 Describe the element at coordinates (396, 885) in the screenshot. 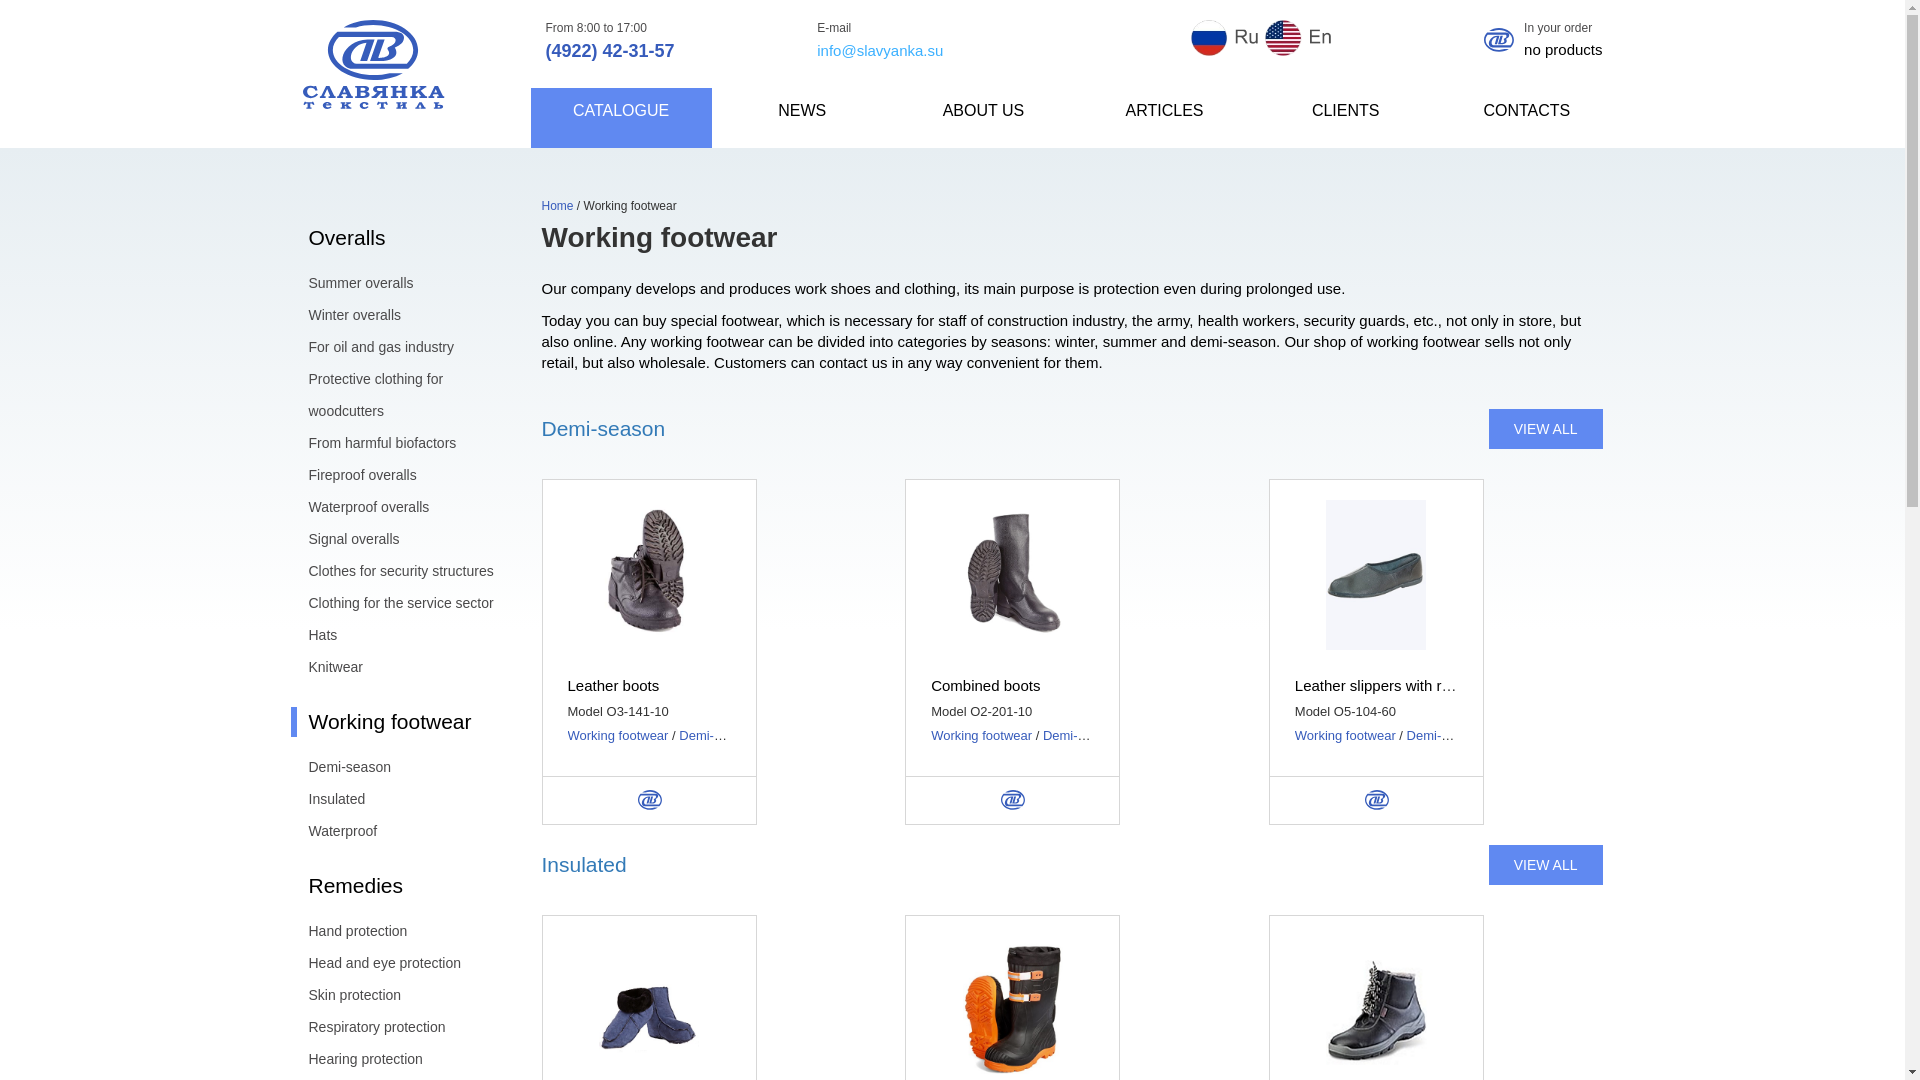

I see `Remedies` at that location.